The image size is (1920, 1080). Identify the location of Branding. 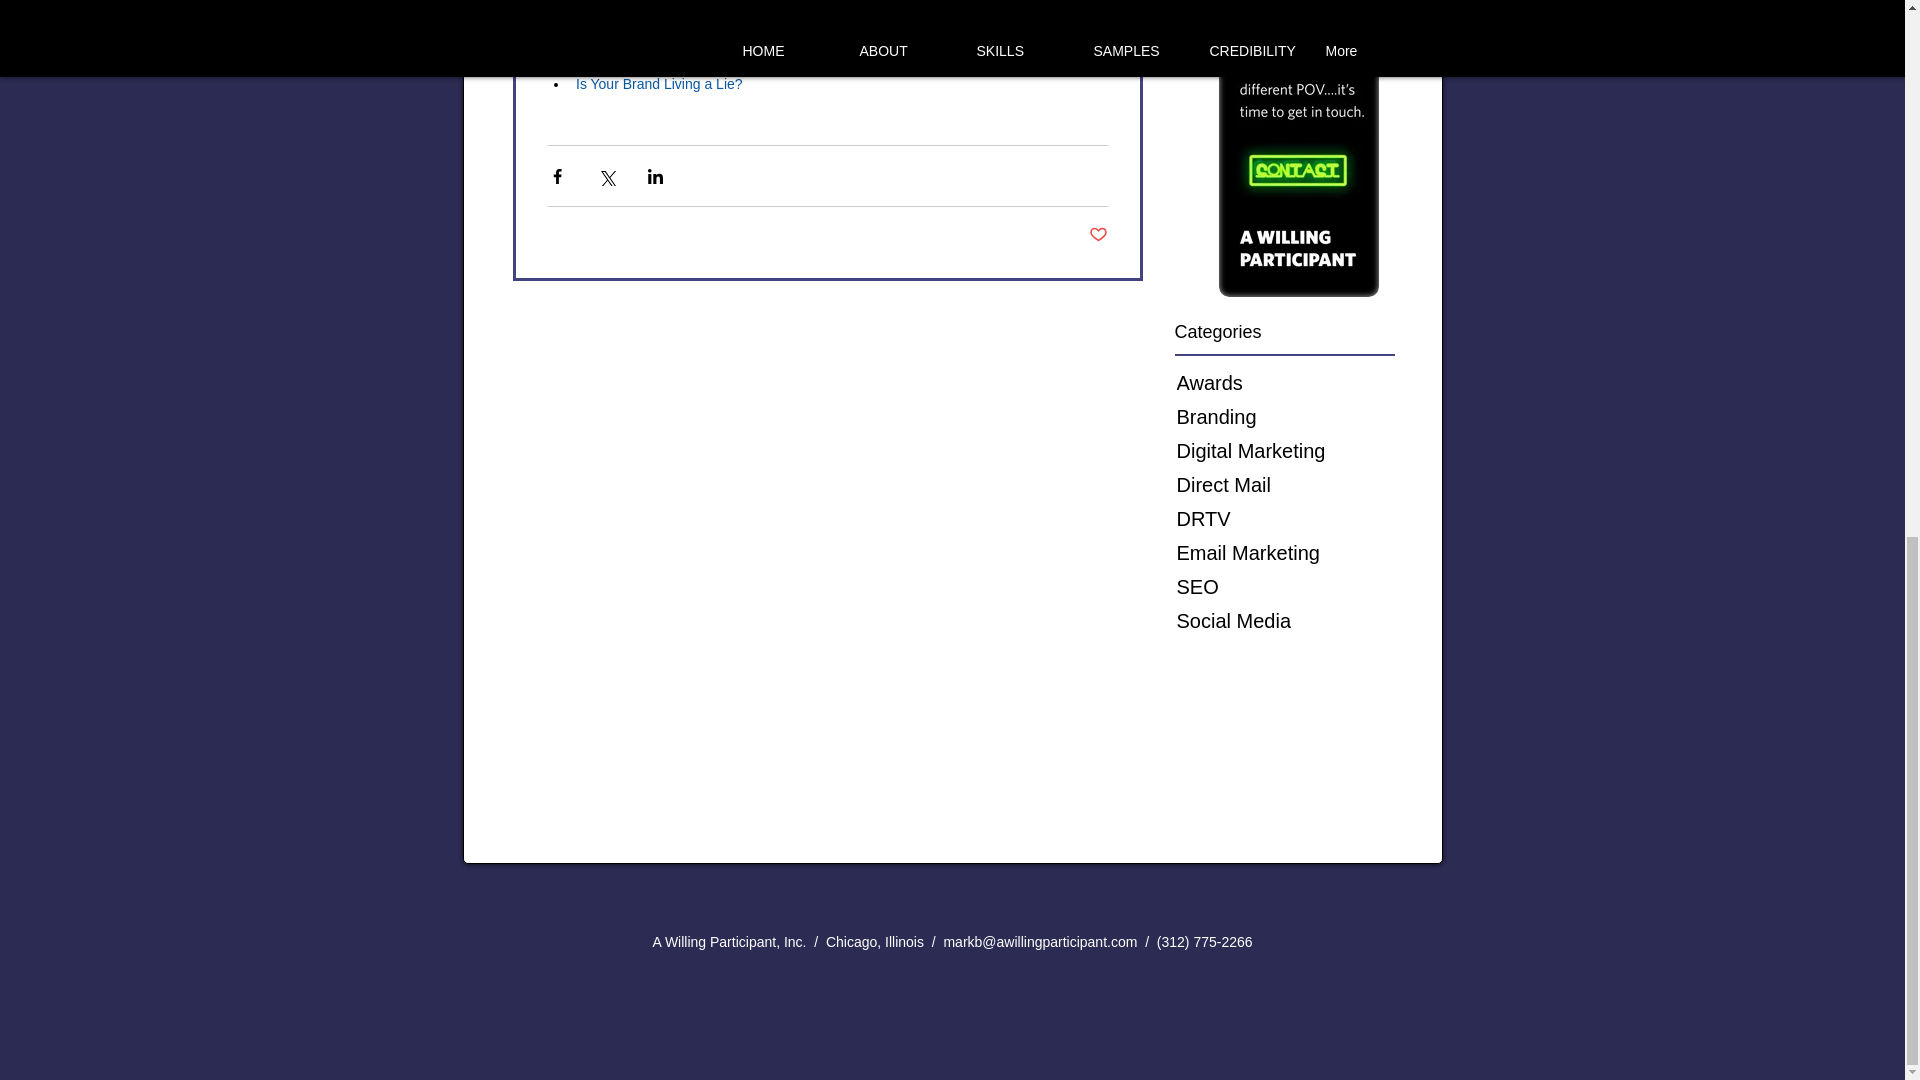
(1296, 416).